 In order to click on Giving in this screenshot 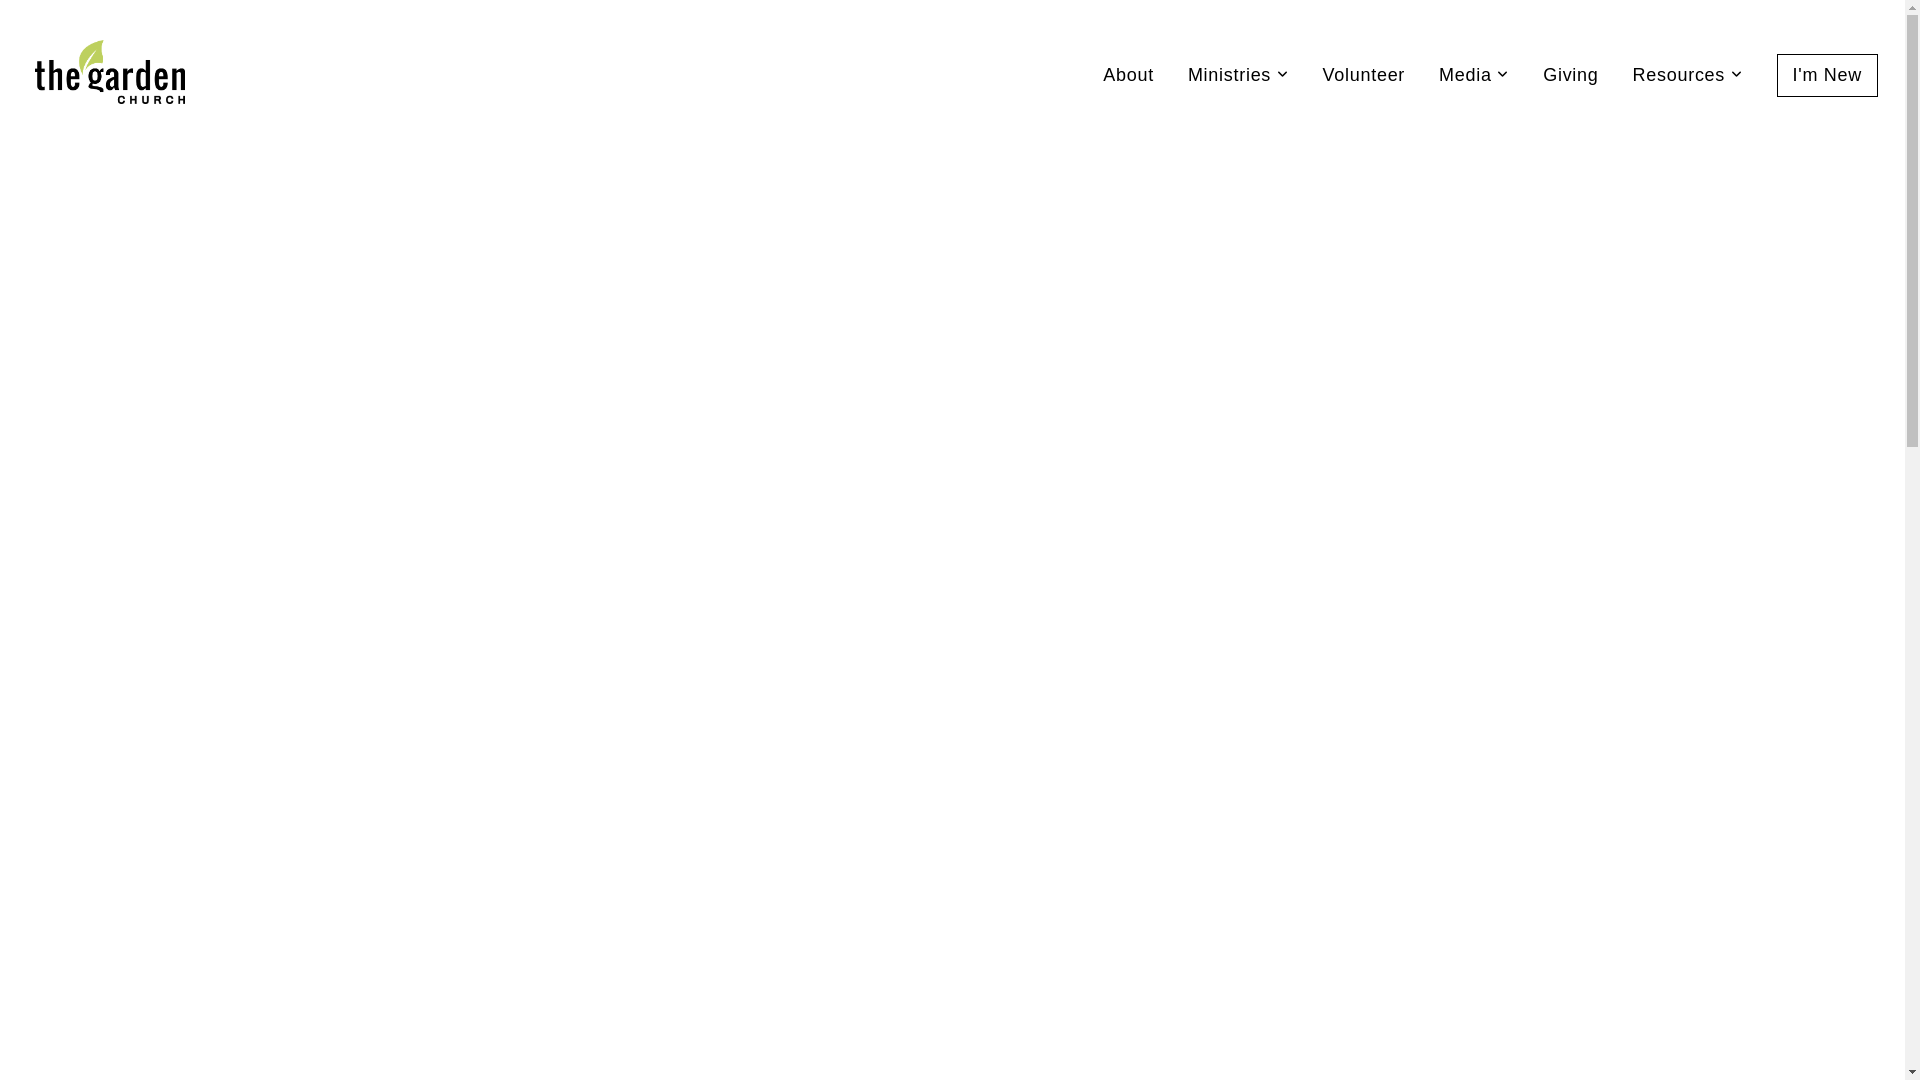, I will do `click(1570, 74)`.